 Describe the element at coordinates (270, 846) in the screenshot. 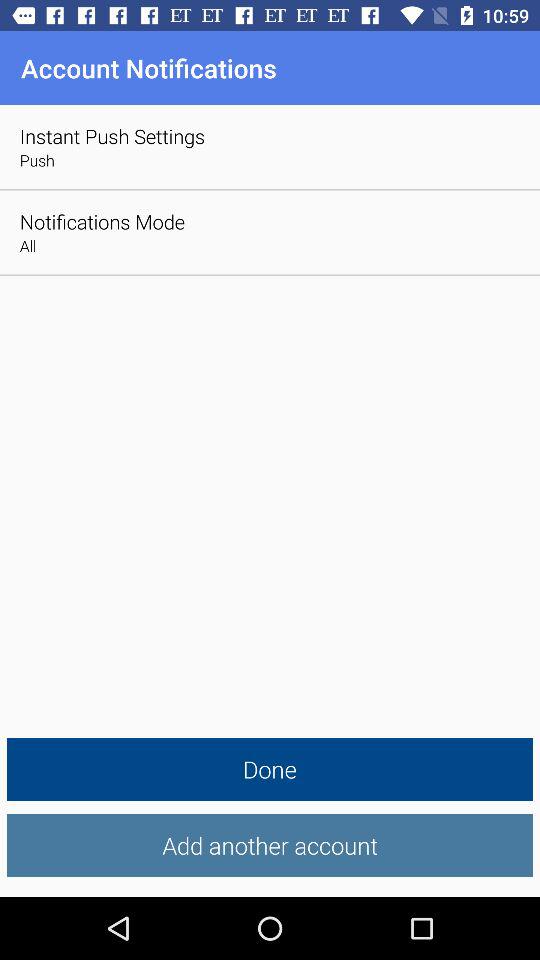

I see `click the add another account icon` at that location.